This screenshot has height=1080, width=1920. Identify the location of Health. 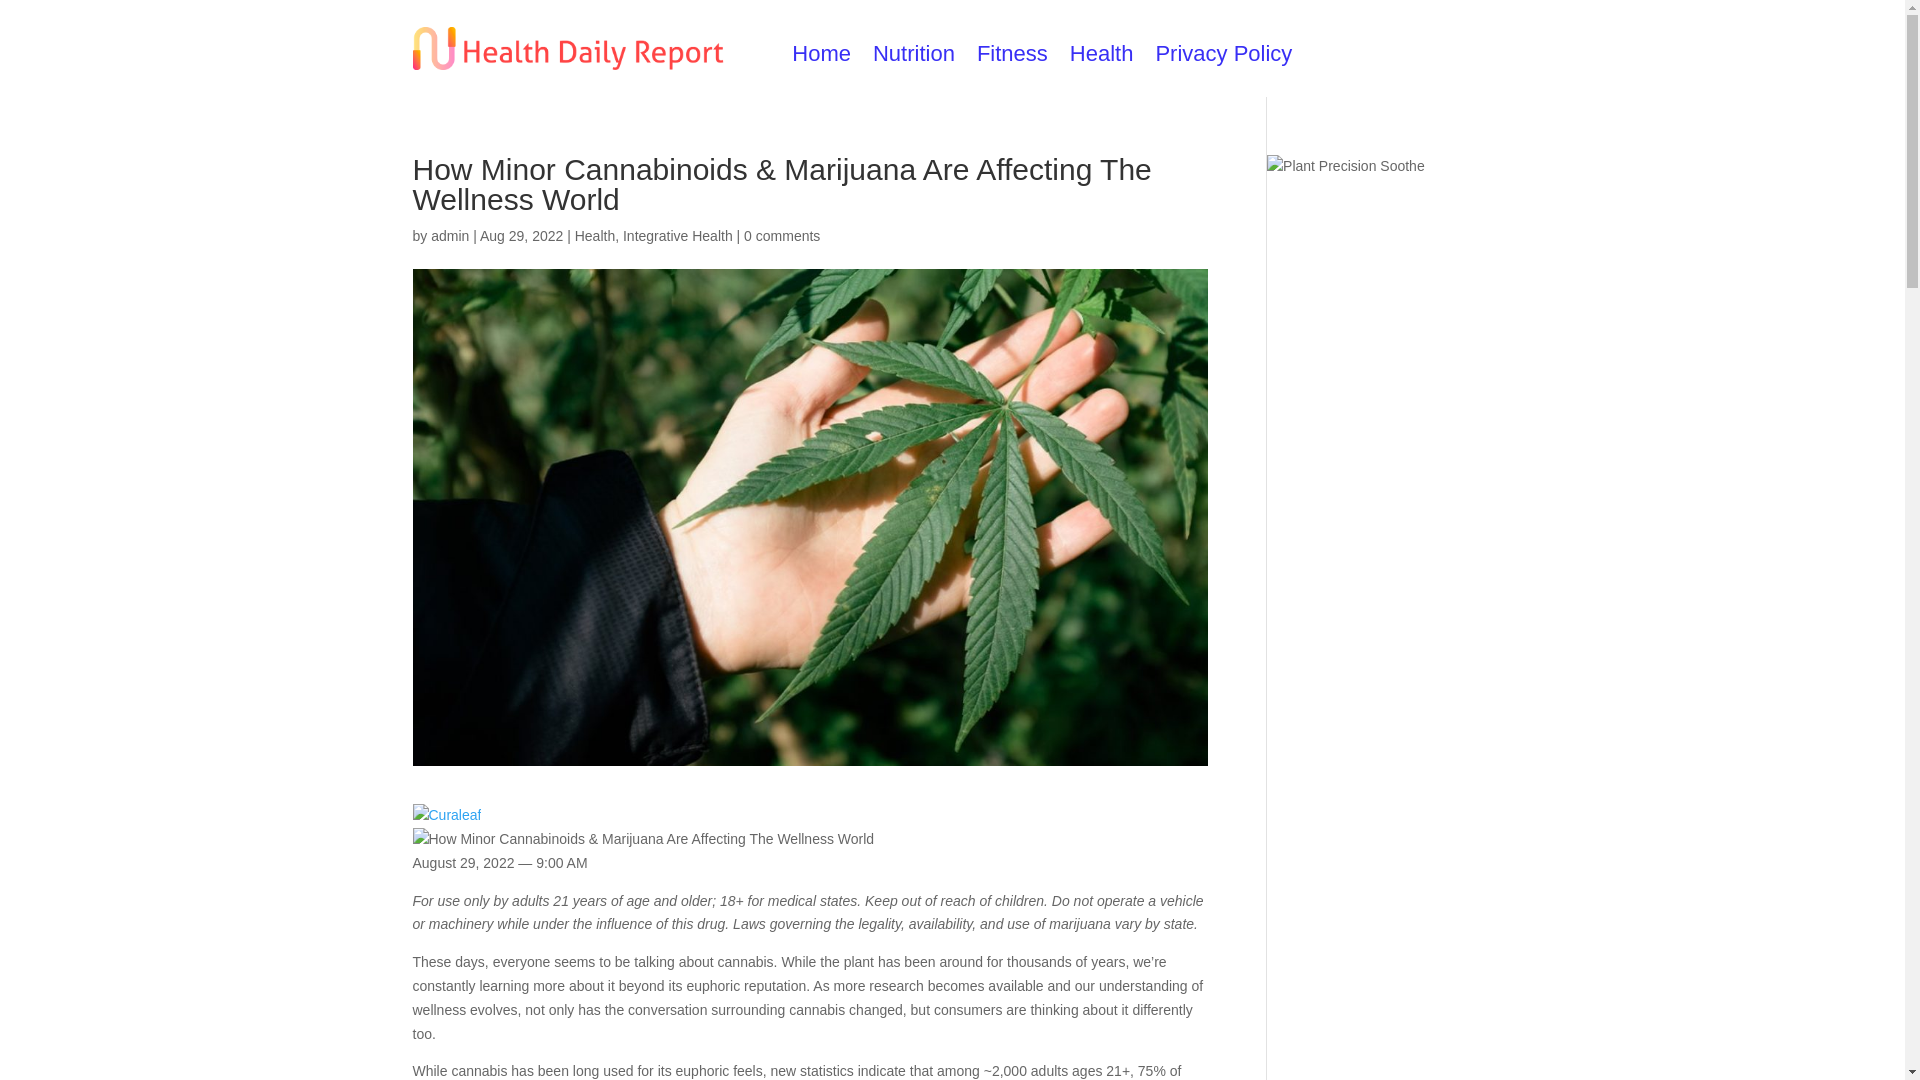
(1102, 58).